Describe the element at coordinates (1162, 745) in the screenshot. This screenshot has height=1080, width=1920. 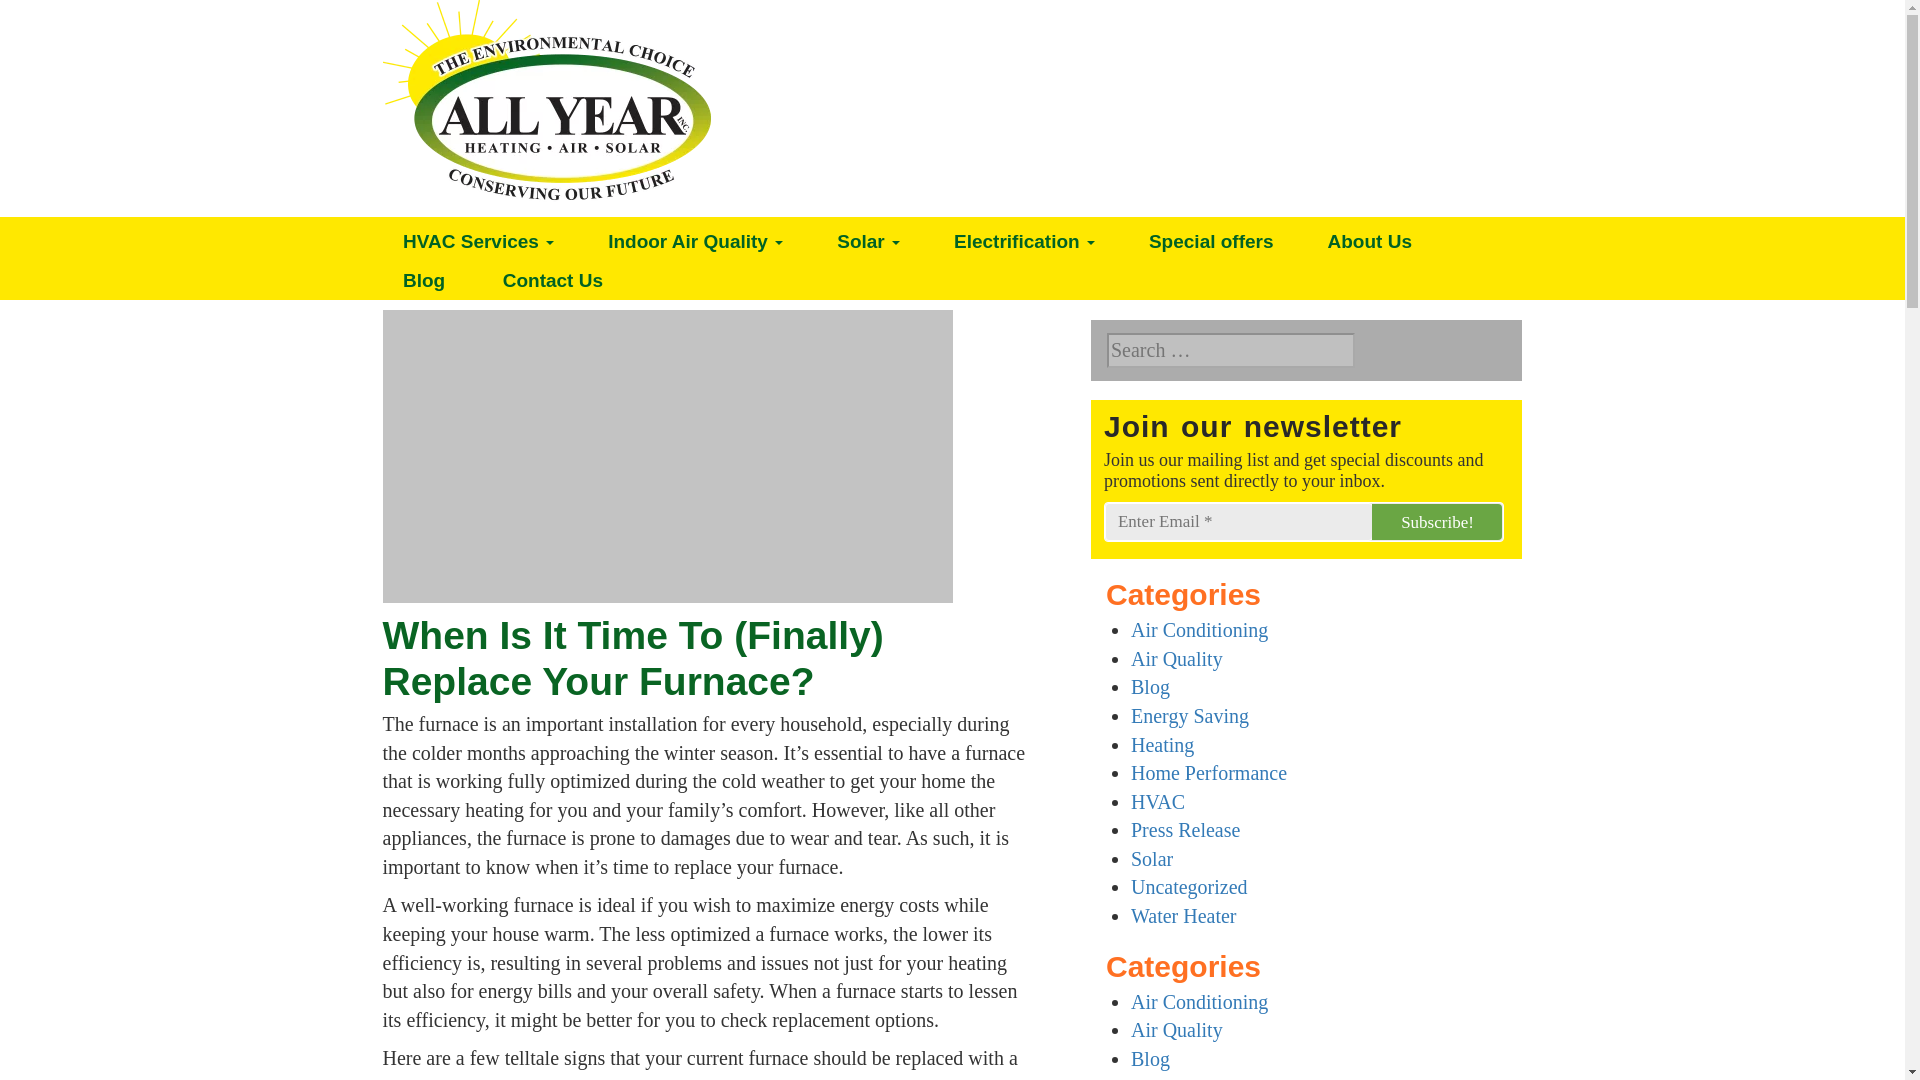
I see `Heating` at that location.